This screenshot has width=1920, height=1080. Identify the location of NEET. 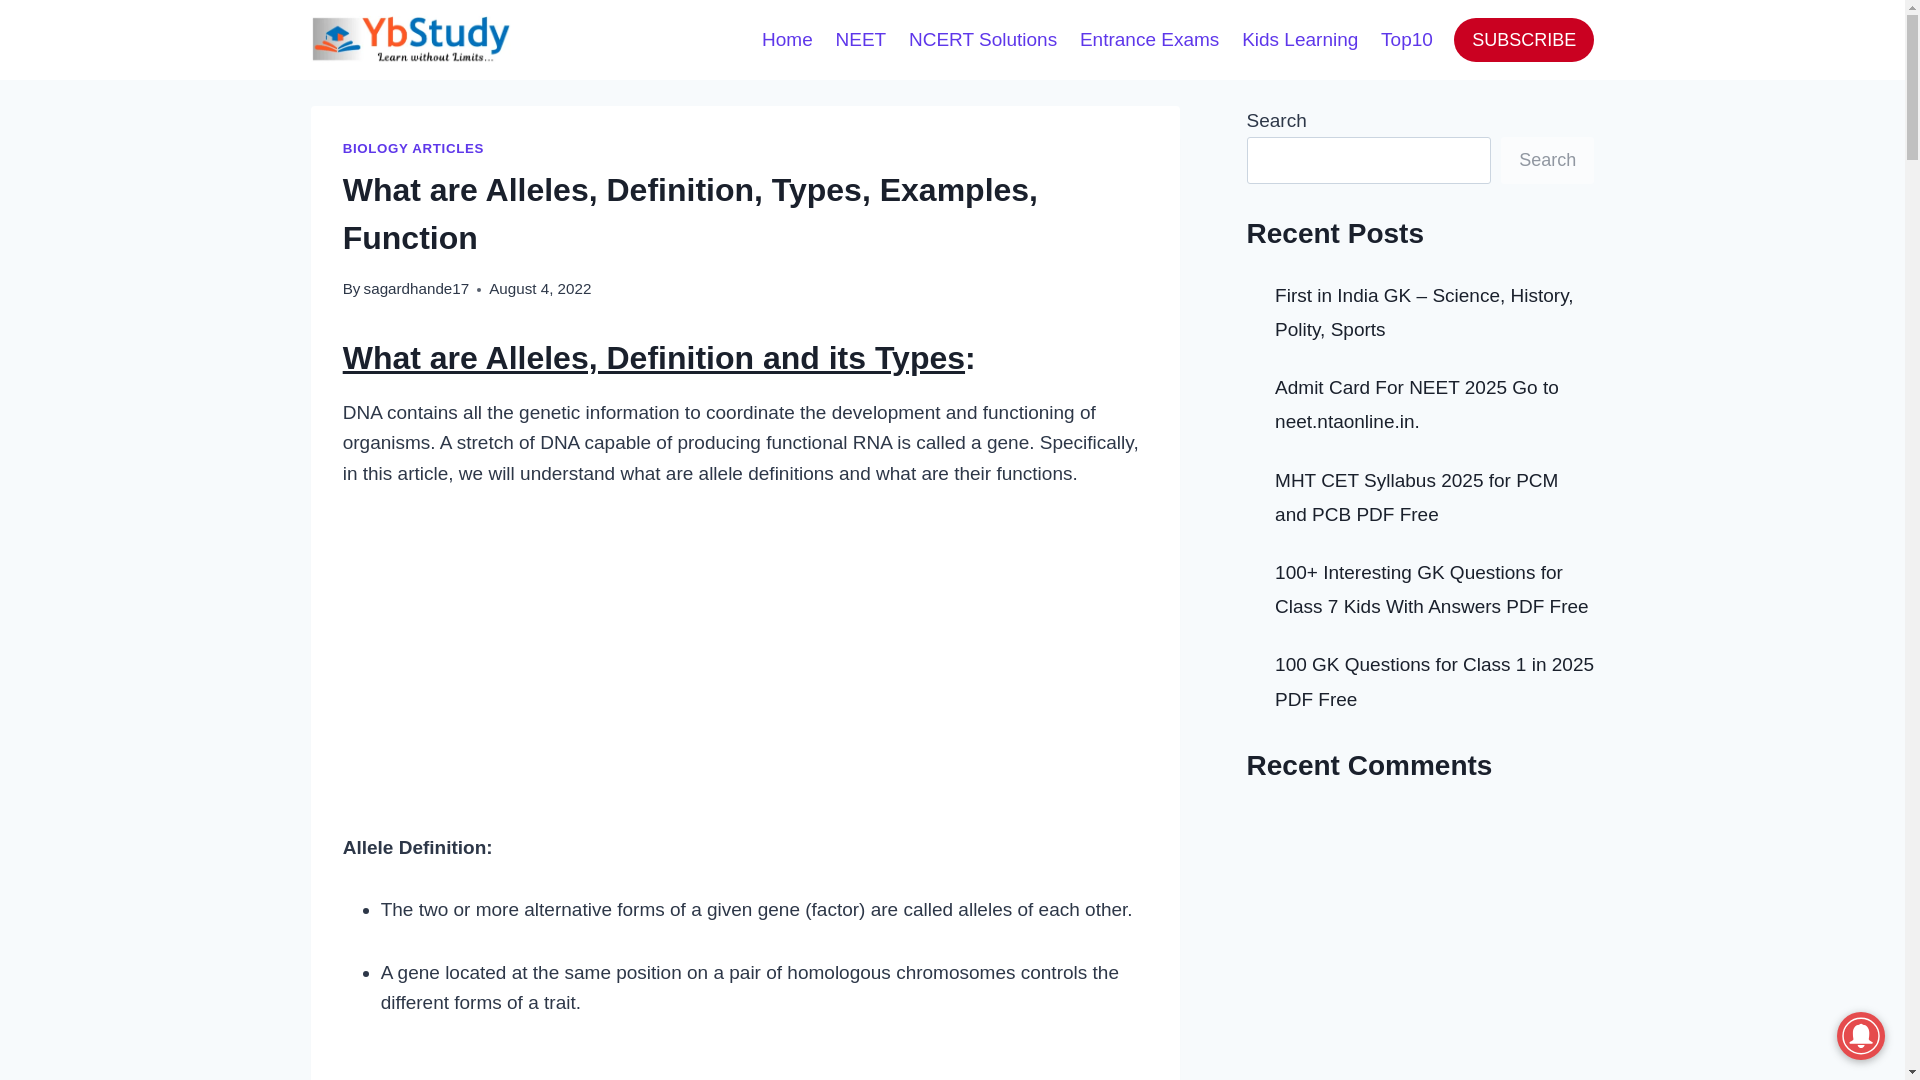
(860, 38).